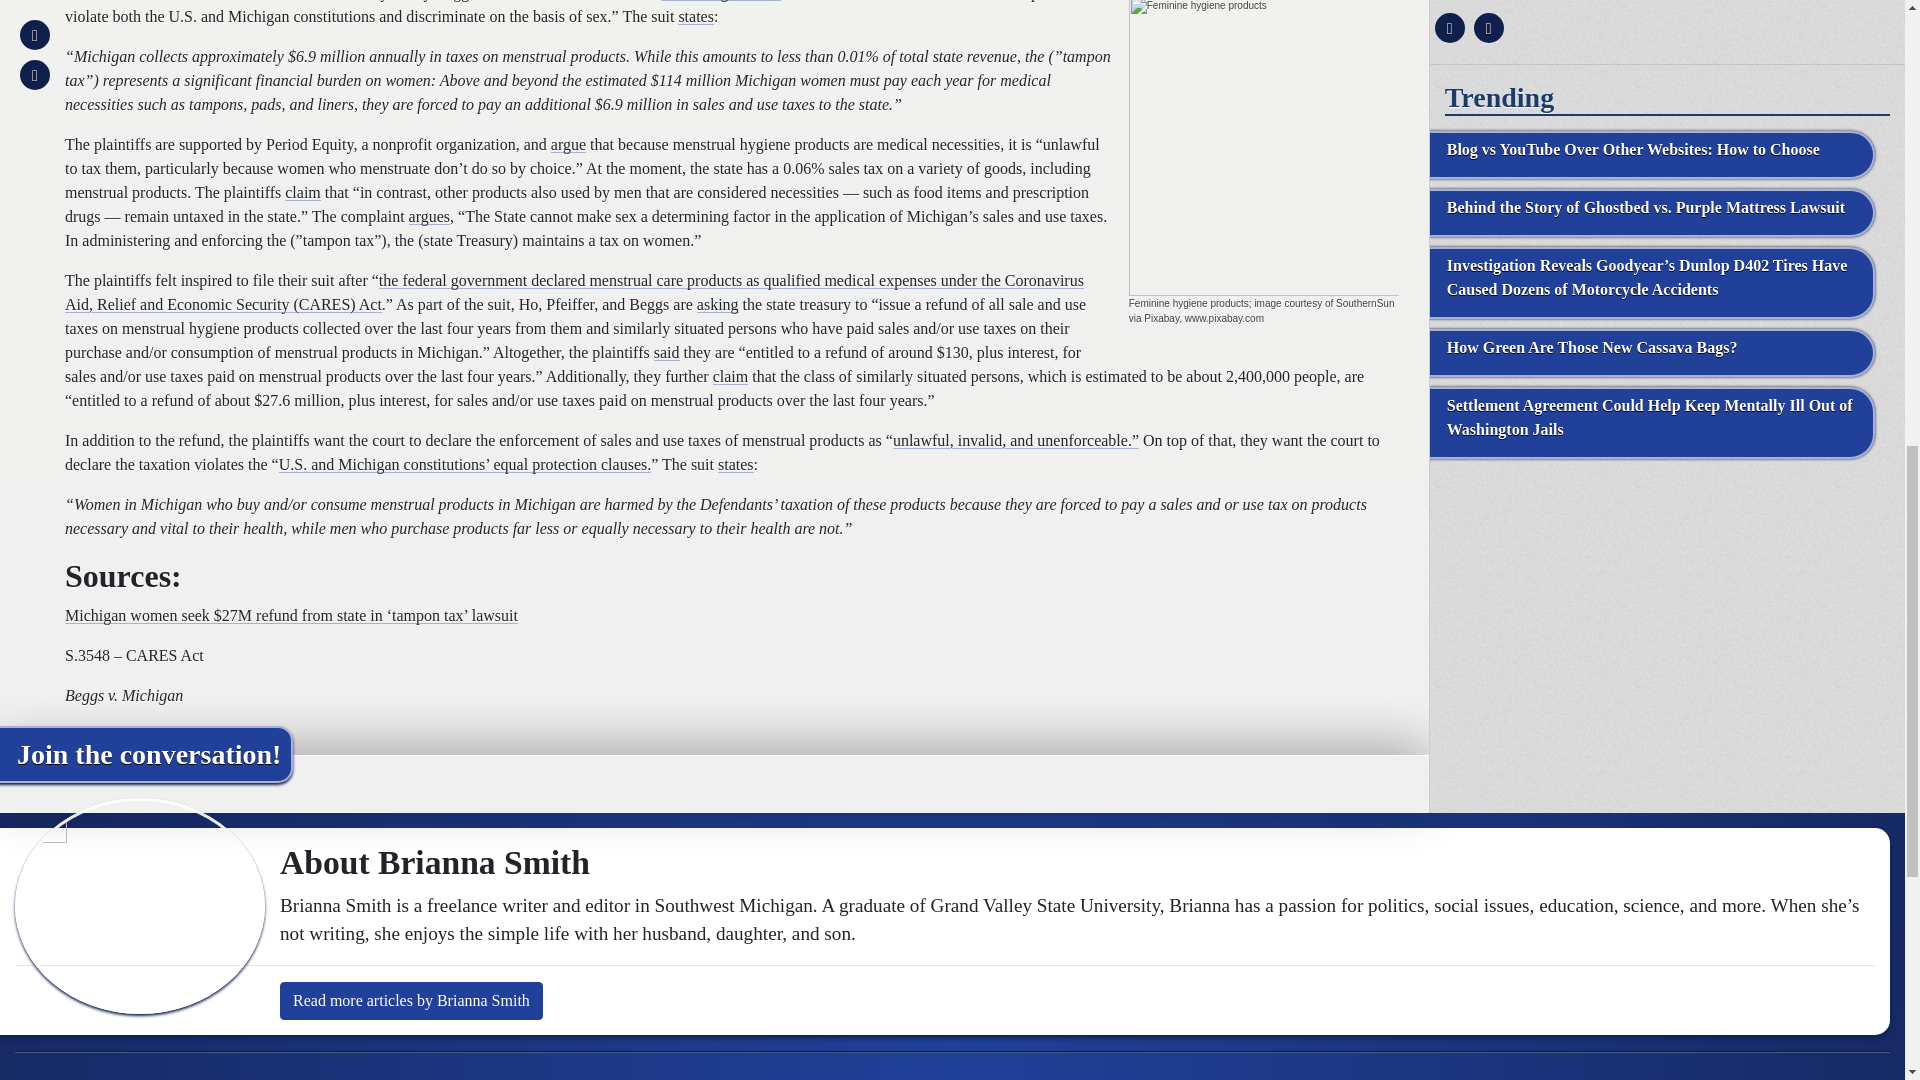 The width and height of the screenshot is (1920, 1080). Describe the element at coordinates (666, 352) in the screenshot. I see `said` at that location.